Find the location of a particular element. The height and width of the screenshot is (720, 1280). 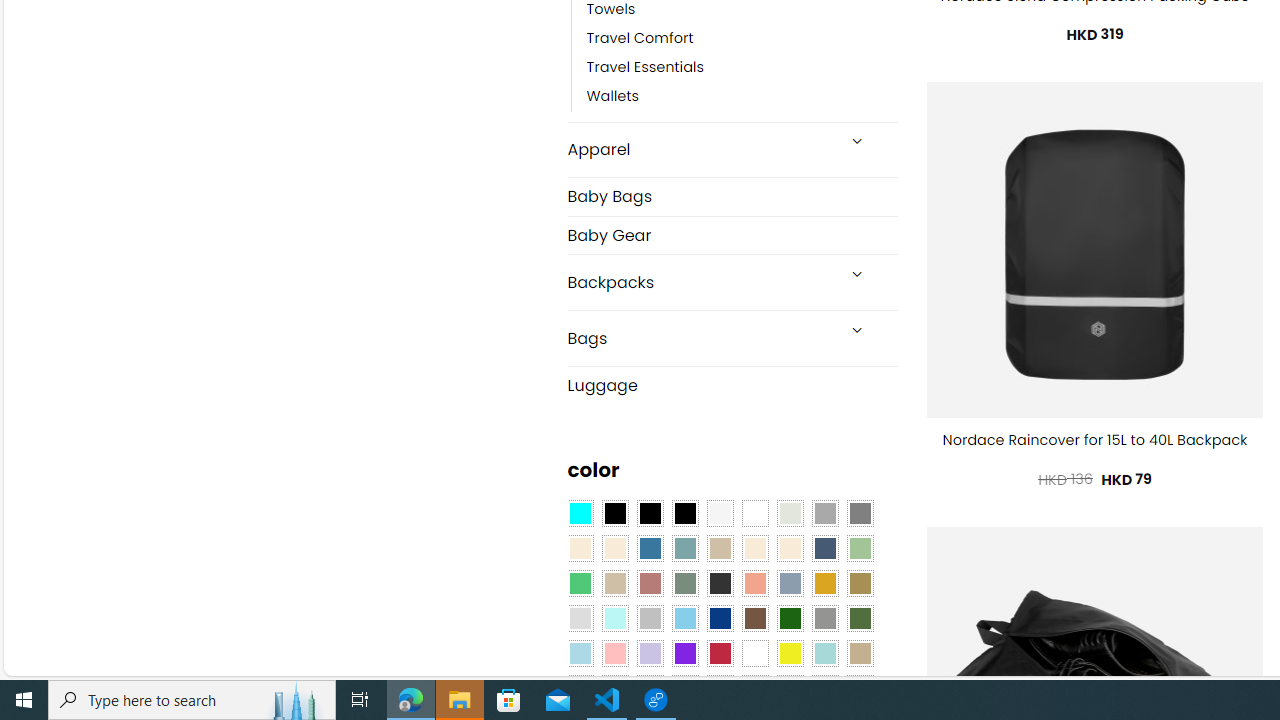

Gray is located at coordinates (824, 619).